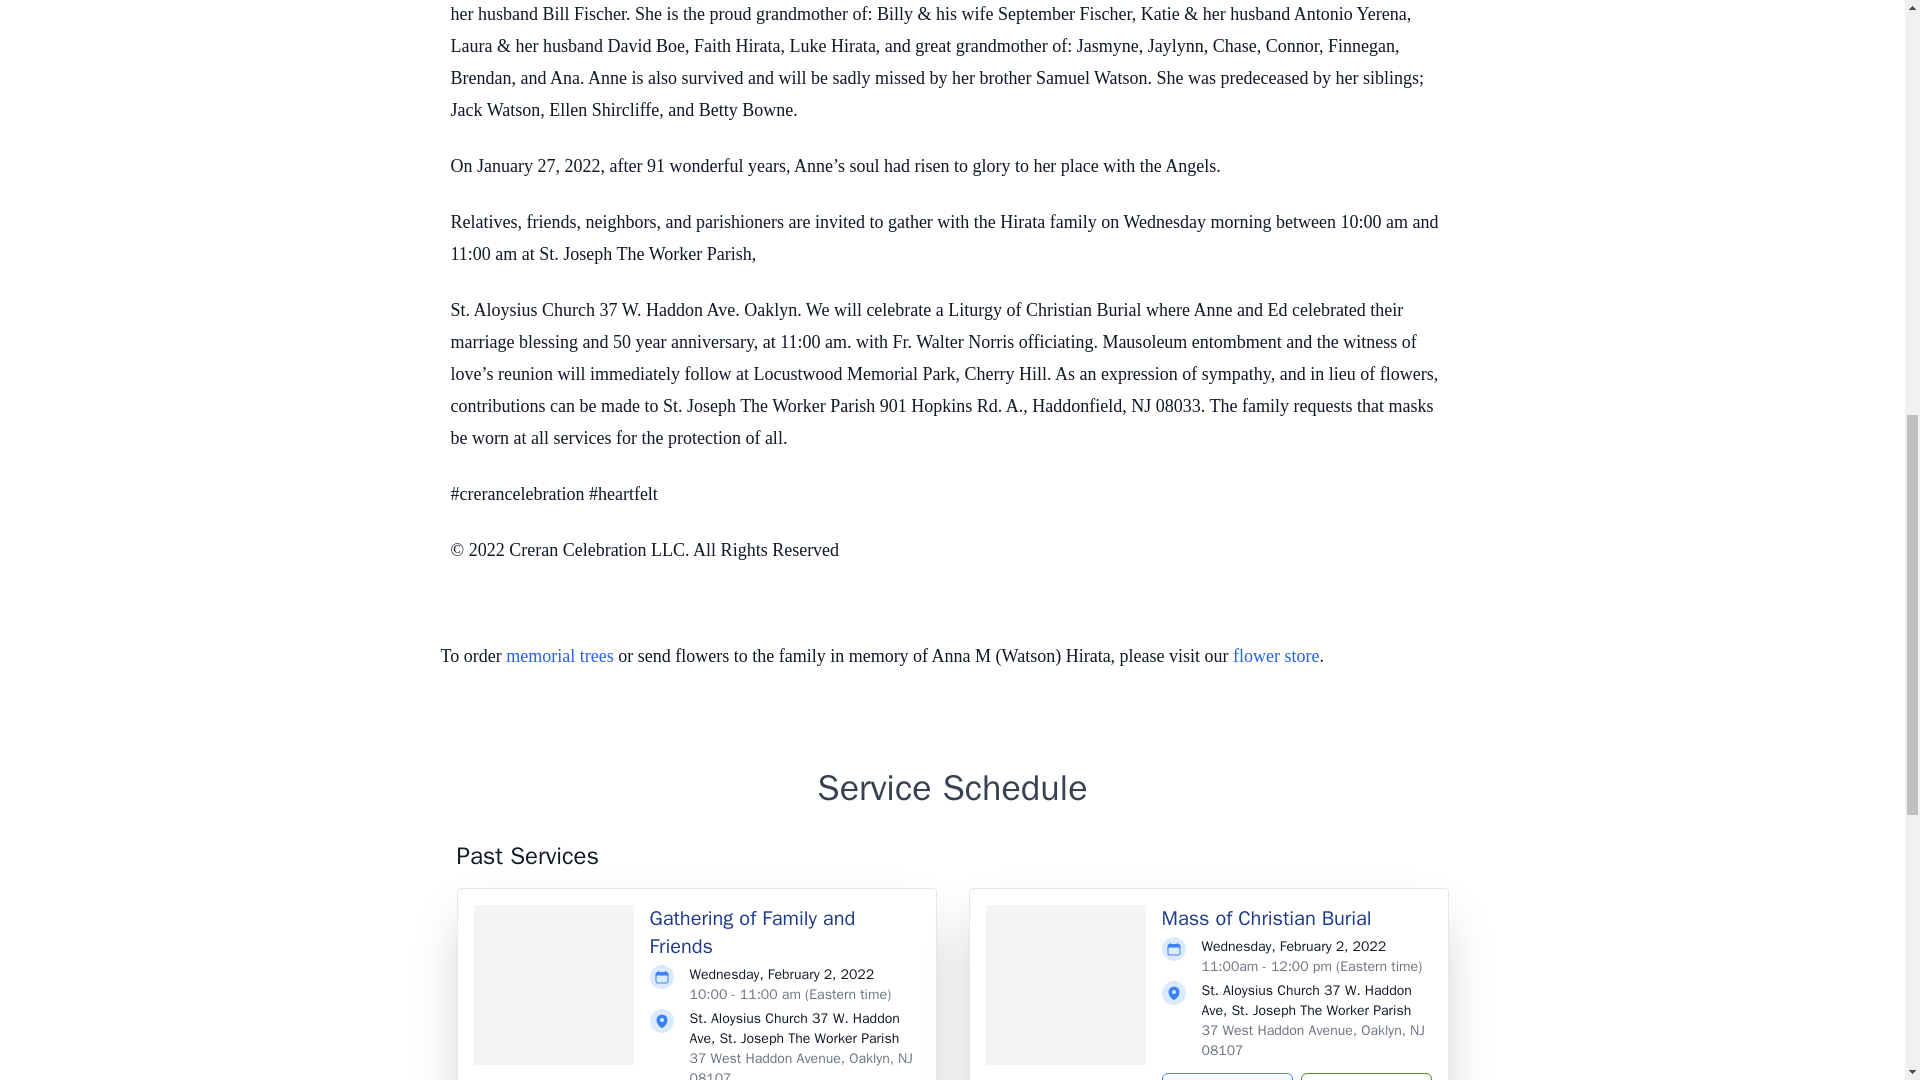 The height and width of the screenshot is (1080, 1920). What do you see at coordinates (559, 656) in the screenshot?
I see `memorial trees` at bounding box center [559, 656].